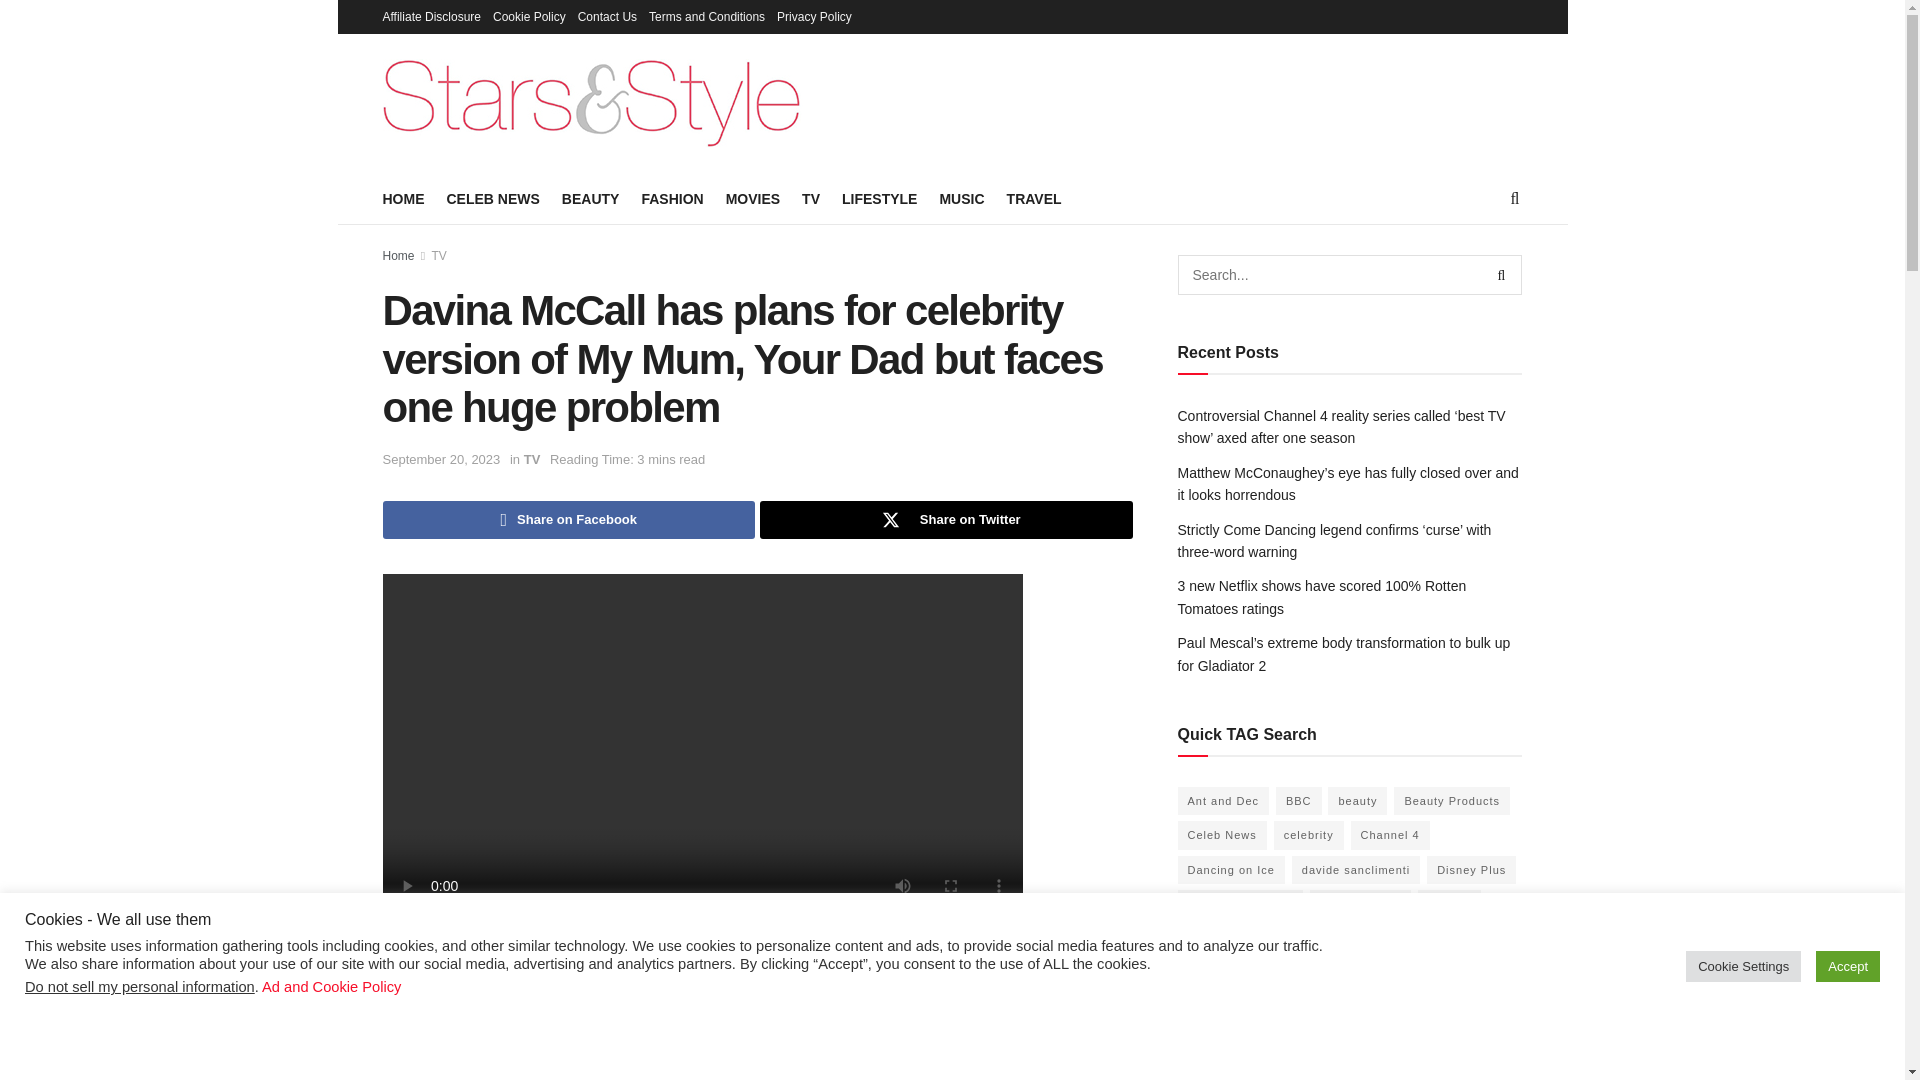  Describe the element at coordinates (924, 960) in the screenshot. I see `Davina McCall` at that location.